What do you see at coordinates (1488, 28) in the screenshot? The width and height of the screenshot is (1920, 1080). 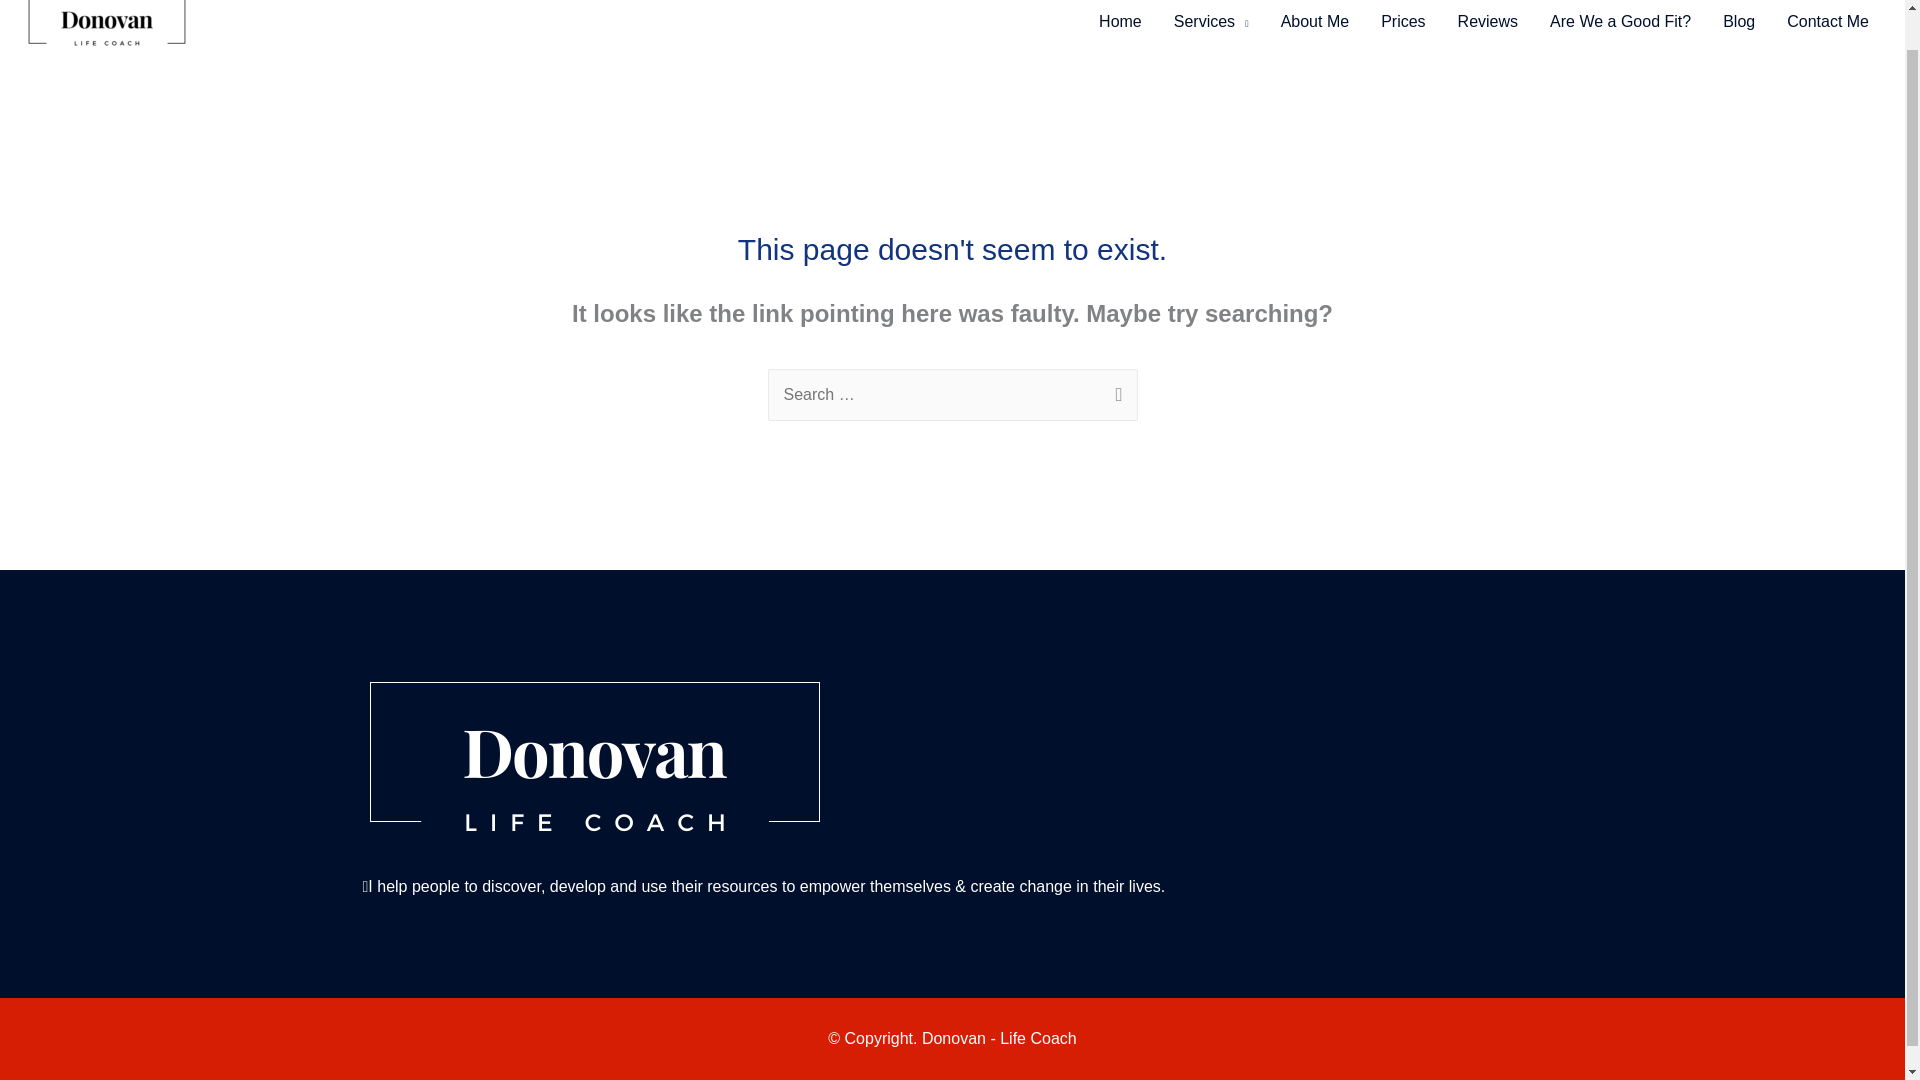 I see `Reviews` at bounding box center [1488, 28].